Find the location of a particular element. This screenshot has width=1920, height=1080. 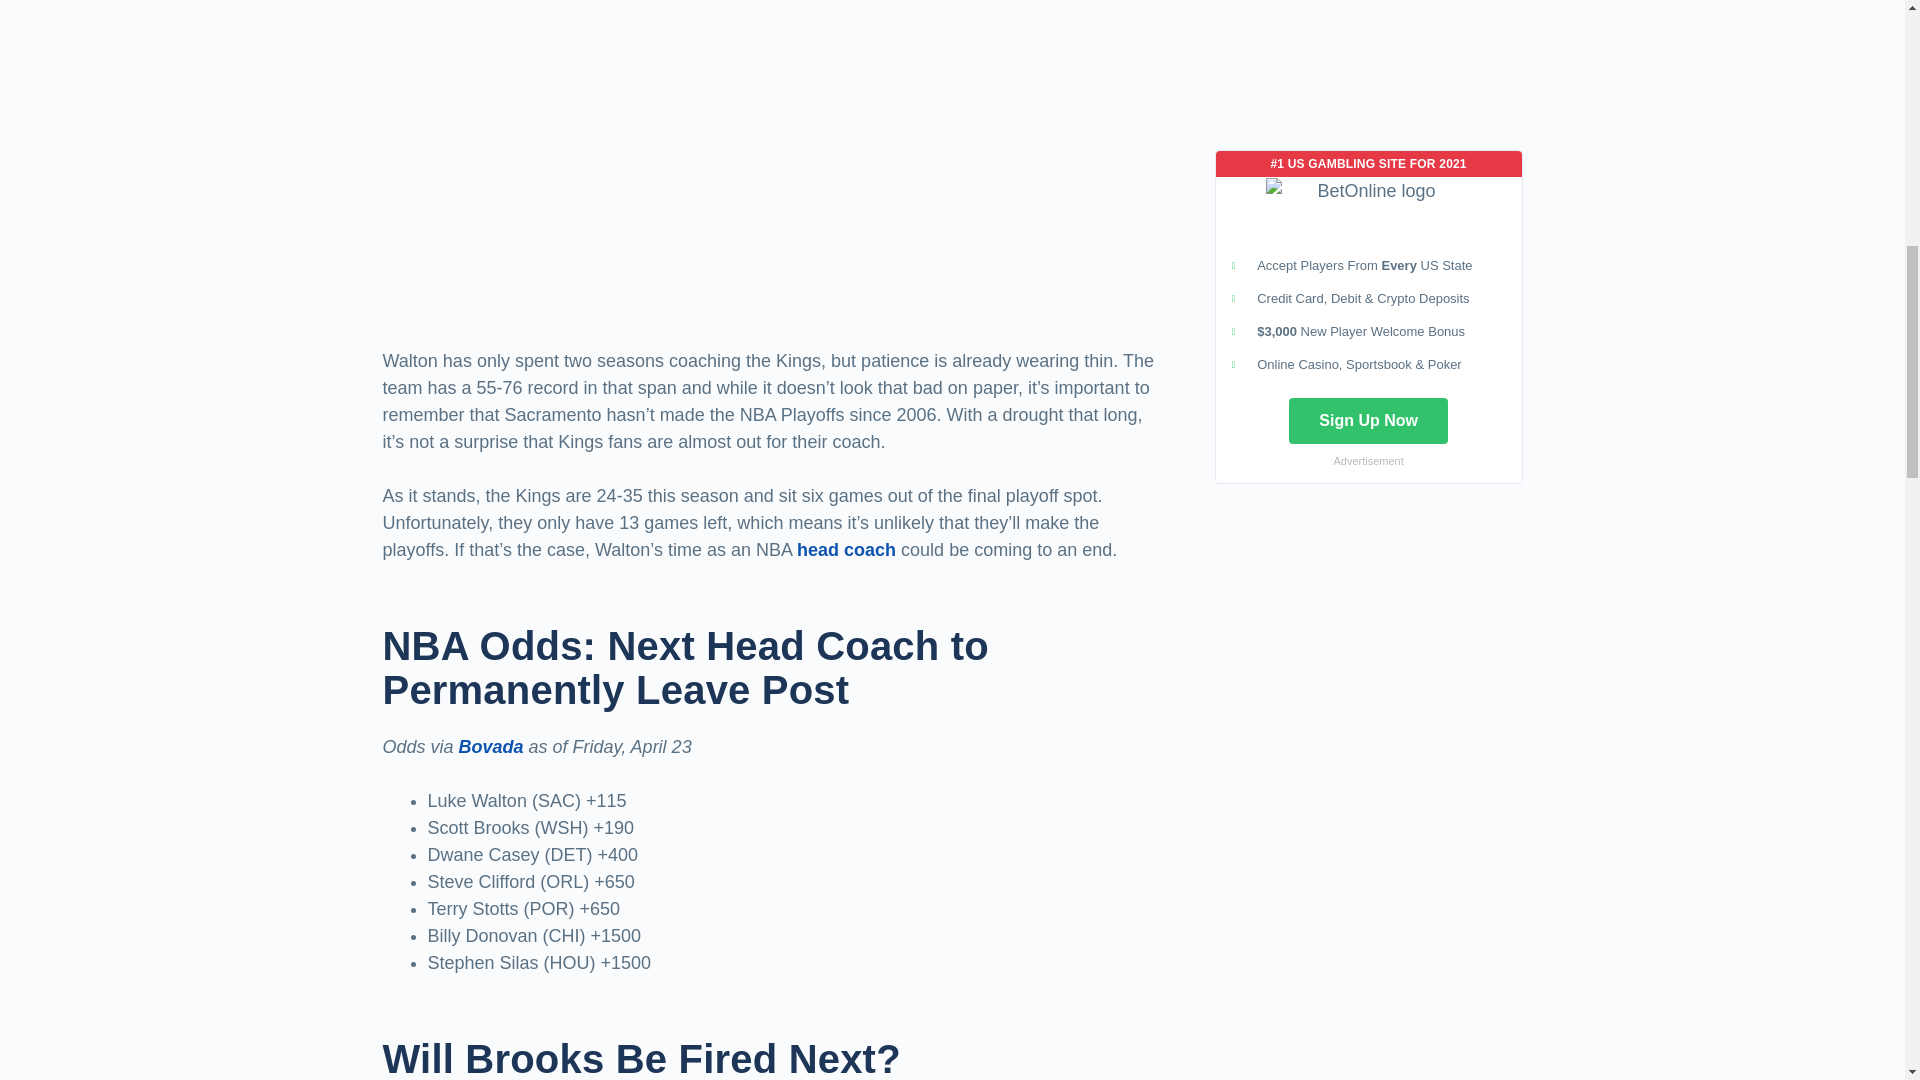

Bovada is located at coordinates (491, 746).